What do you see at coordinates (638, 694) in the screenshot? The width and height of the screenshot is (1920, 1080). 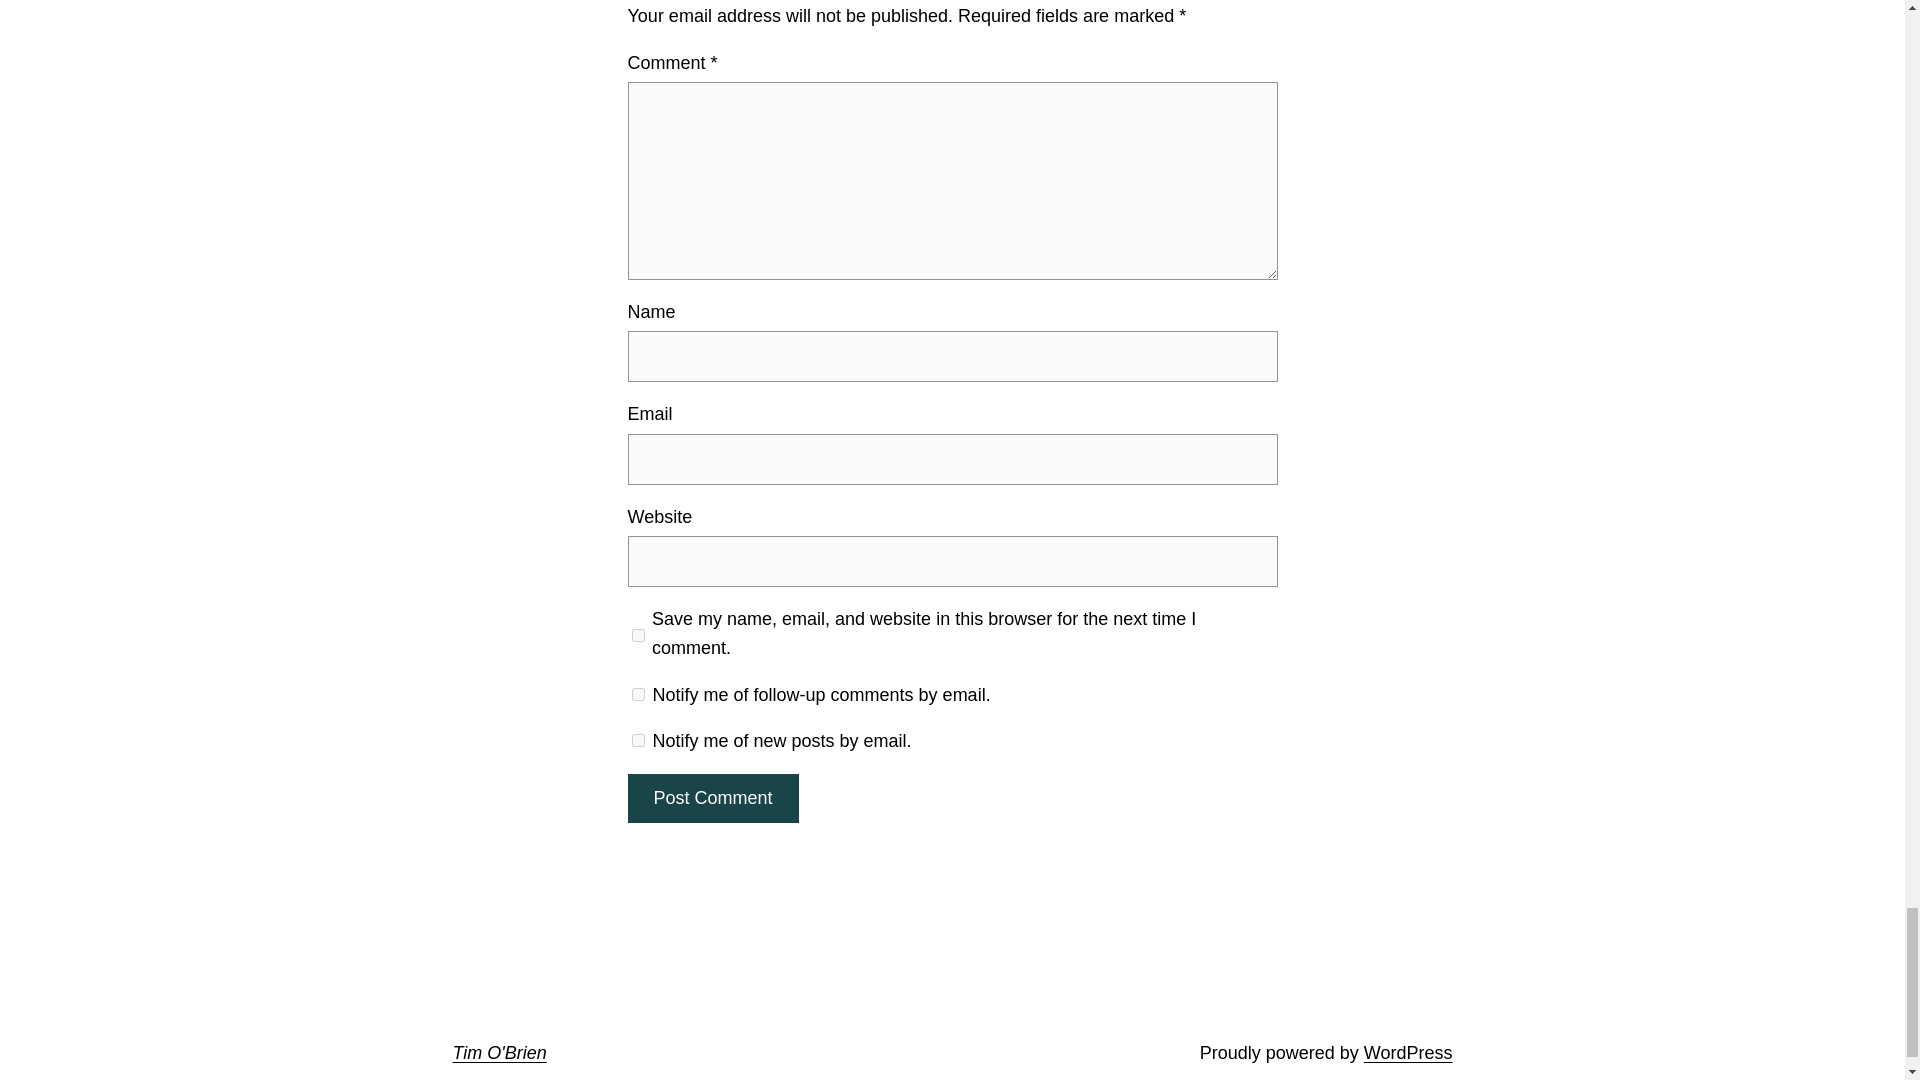 I see `subscribe` at bounding box center [638, 694].